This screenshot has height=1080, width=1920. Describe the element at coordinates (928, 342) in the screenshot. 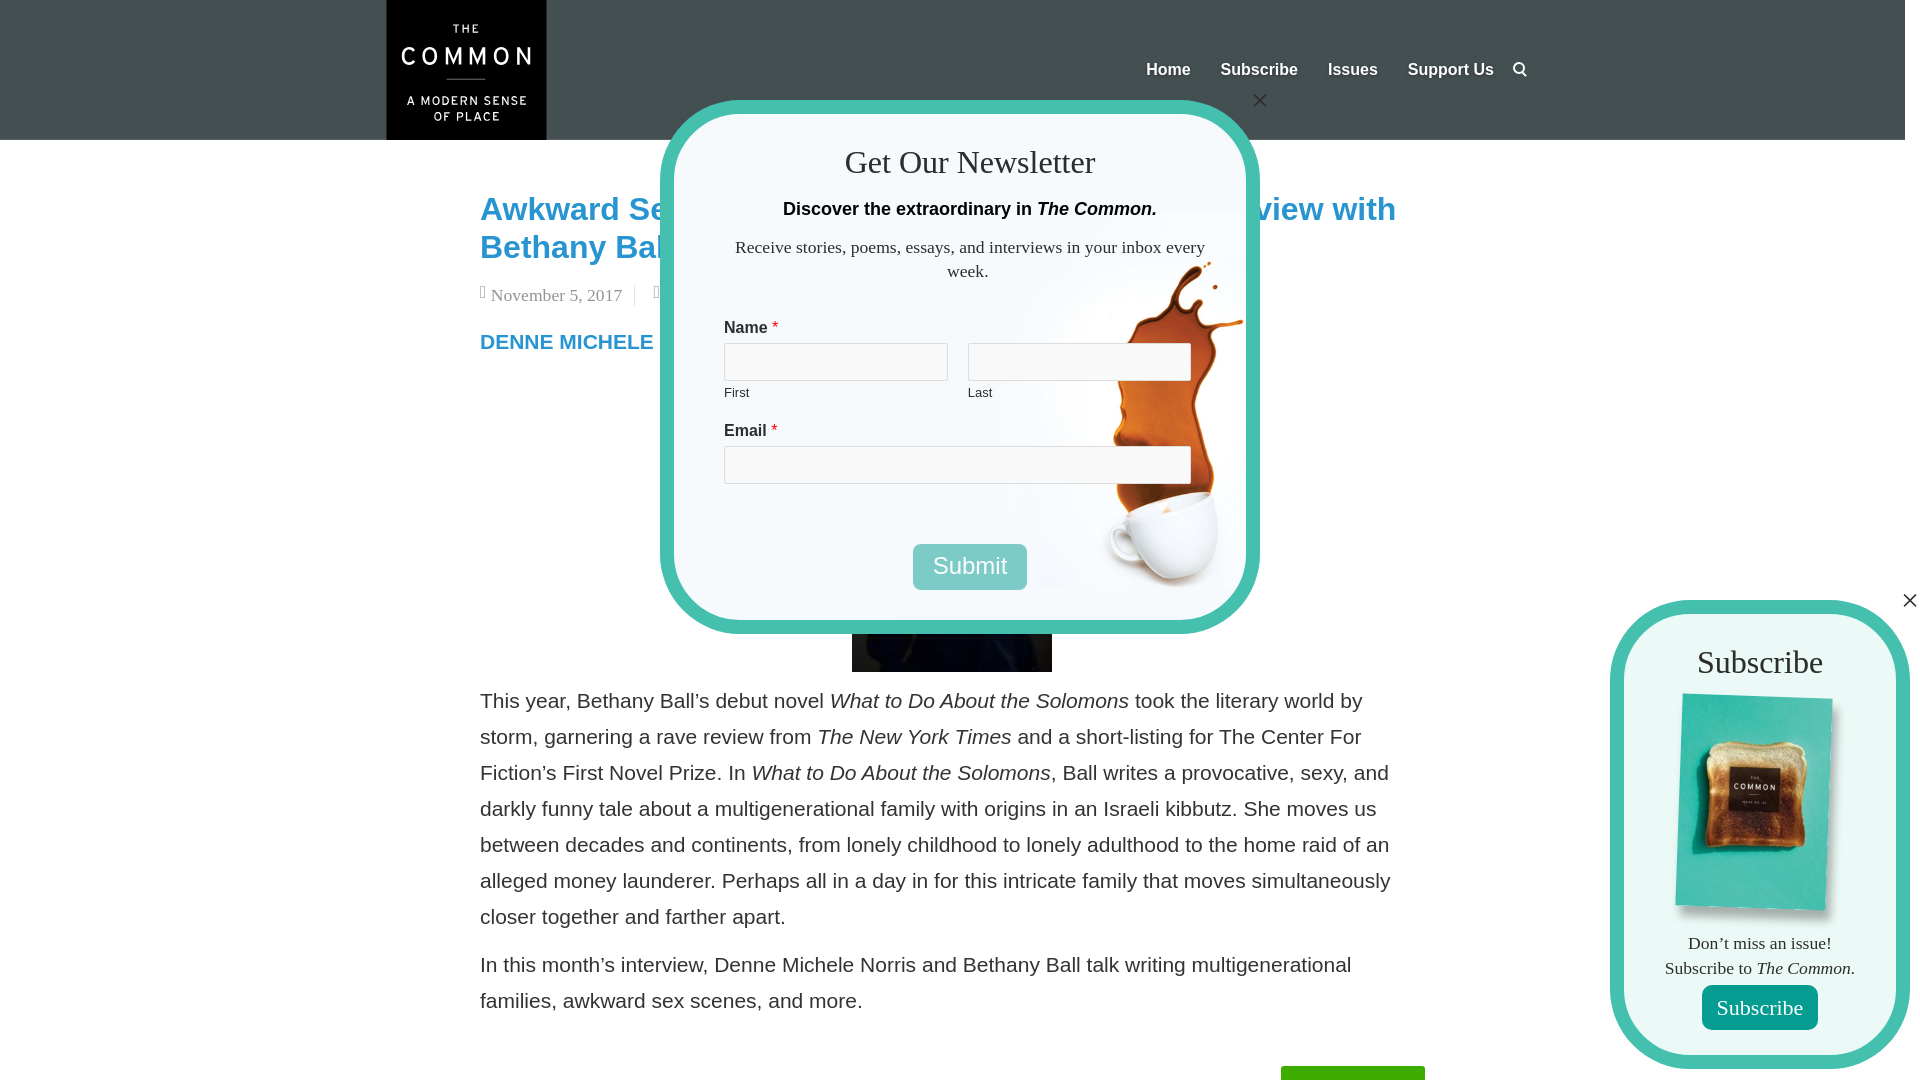

I see `BETHANY BALL` at that location.